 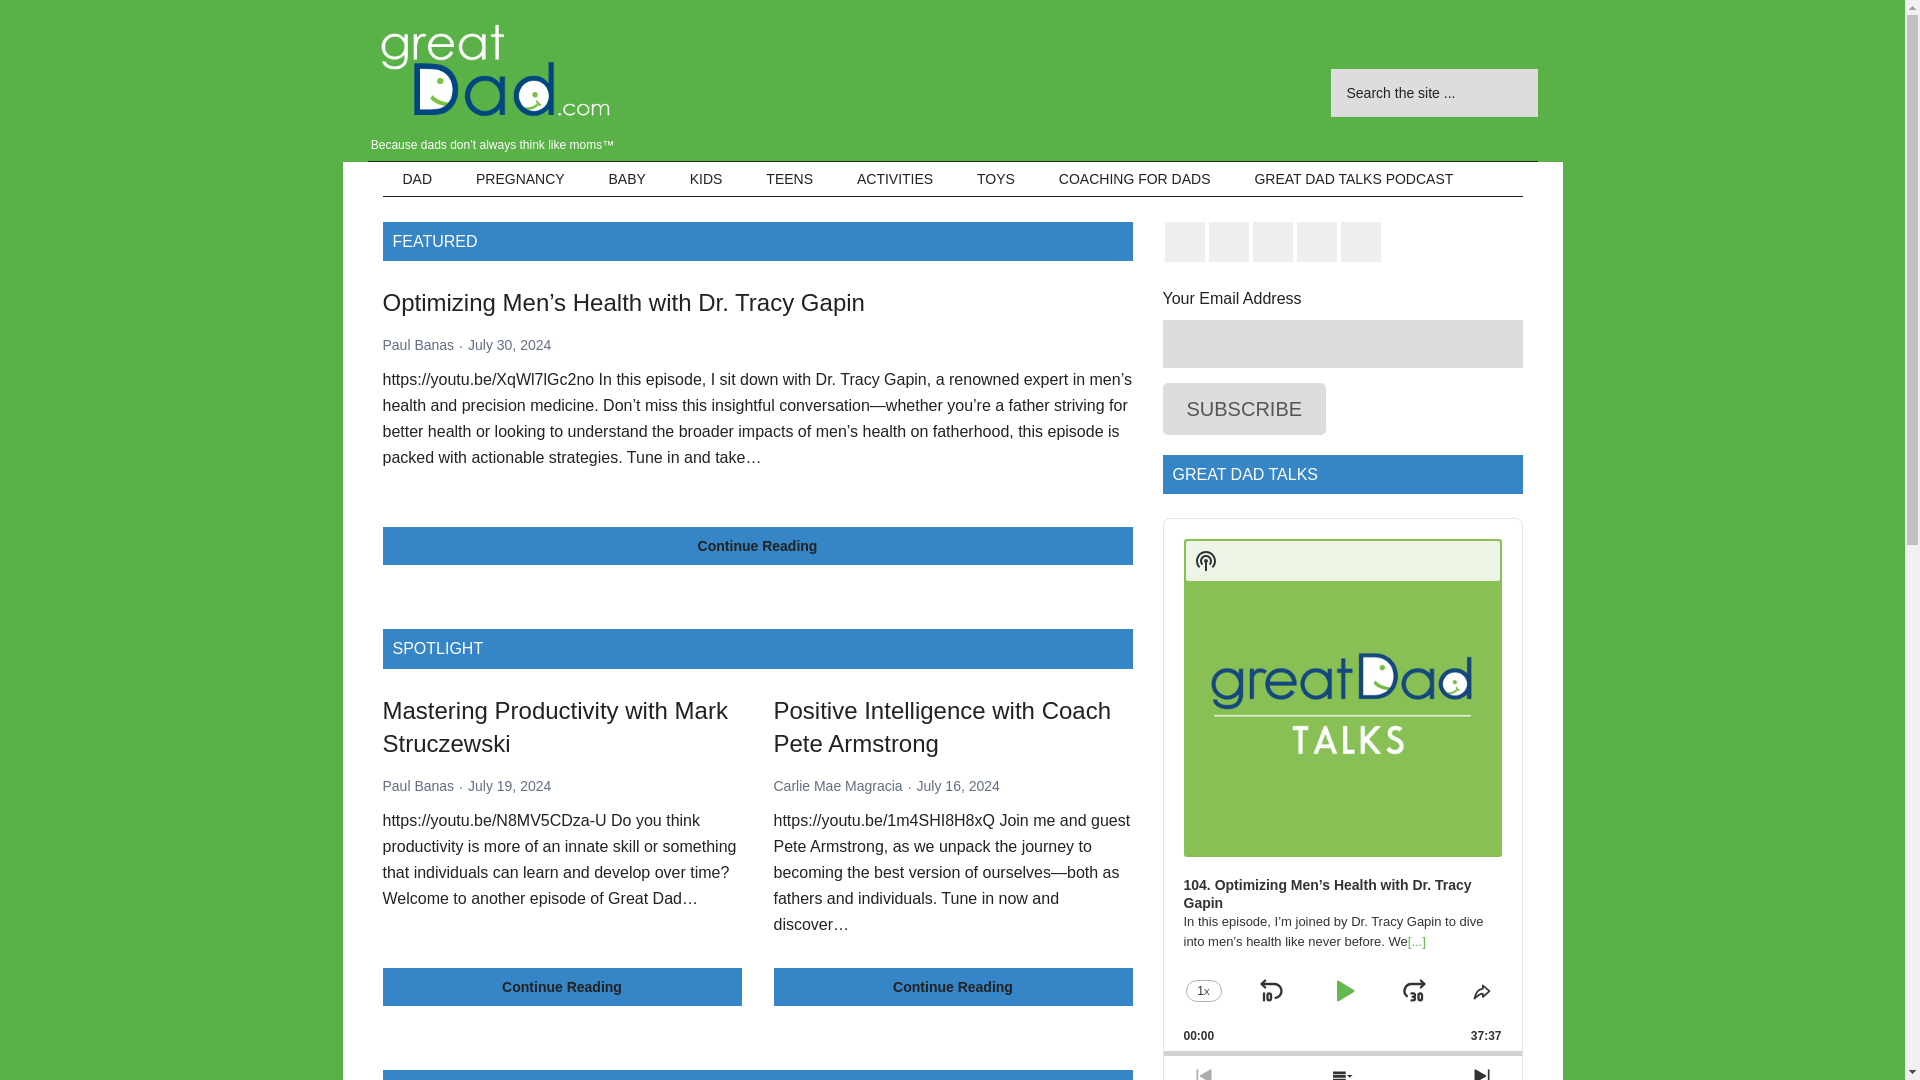 What do you see at coordinates (554, 727) in the screenshot?
I see `Mastering Productivity with Mark Struczewski` at bounding box center [554, 727].